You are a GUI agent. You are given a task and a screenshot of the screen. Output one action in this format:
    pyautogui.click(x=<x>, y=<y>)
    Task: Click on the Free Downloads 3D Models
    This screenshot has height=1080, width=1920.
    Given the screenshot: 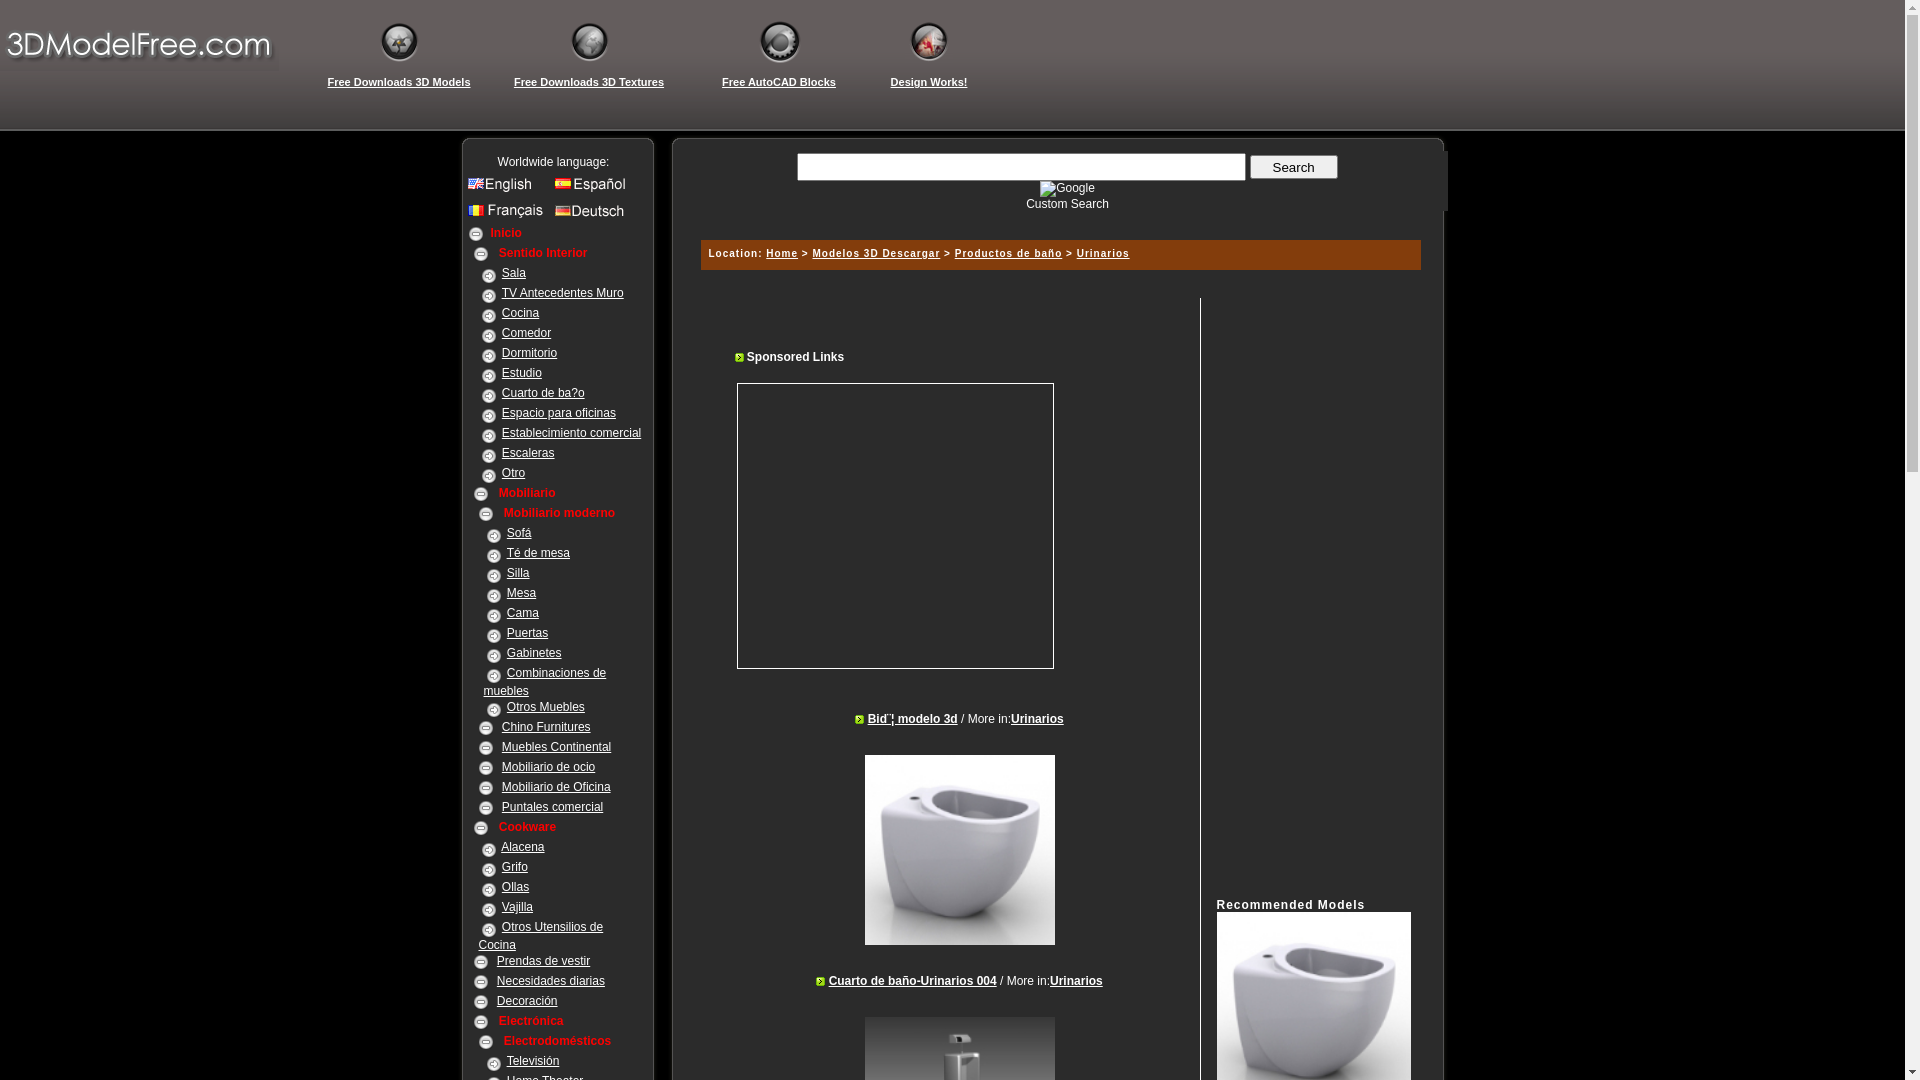 What is the action you would take?
    pyautogui.click(x=399, y=82)
    